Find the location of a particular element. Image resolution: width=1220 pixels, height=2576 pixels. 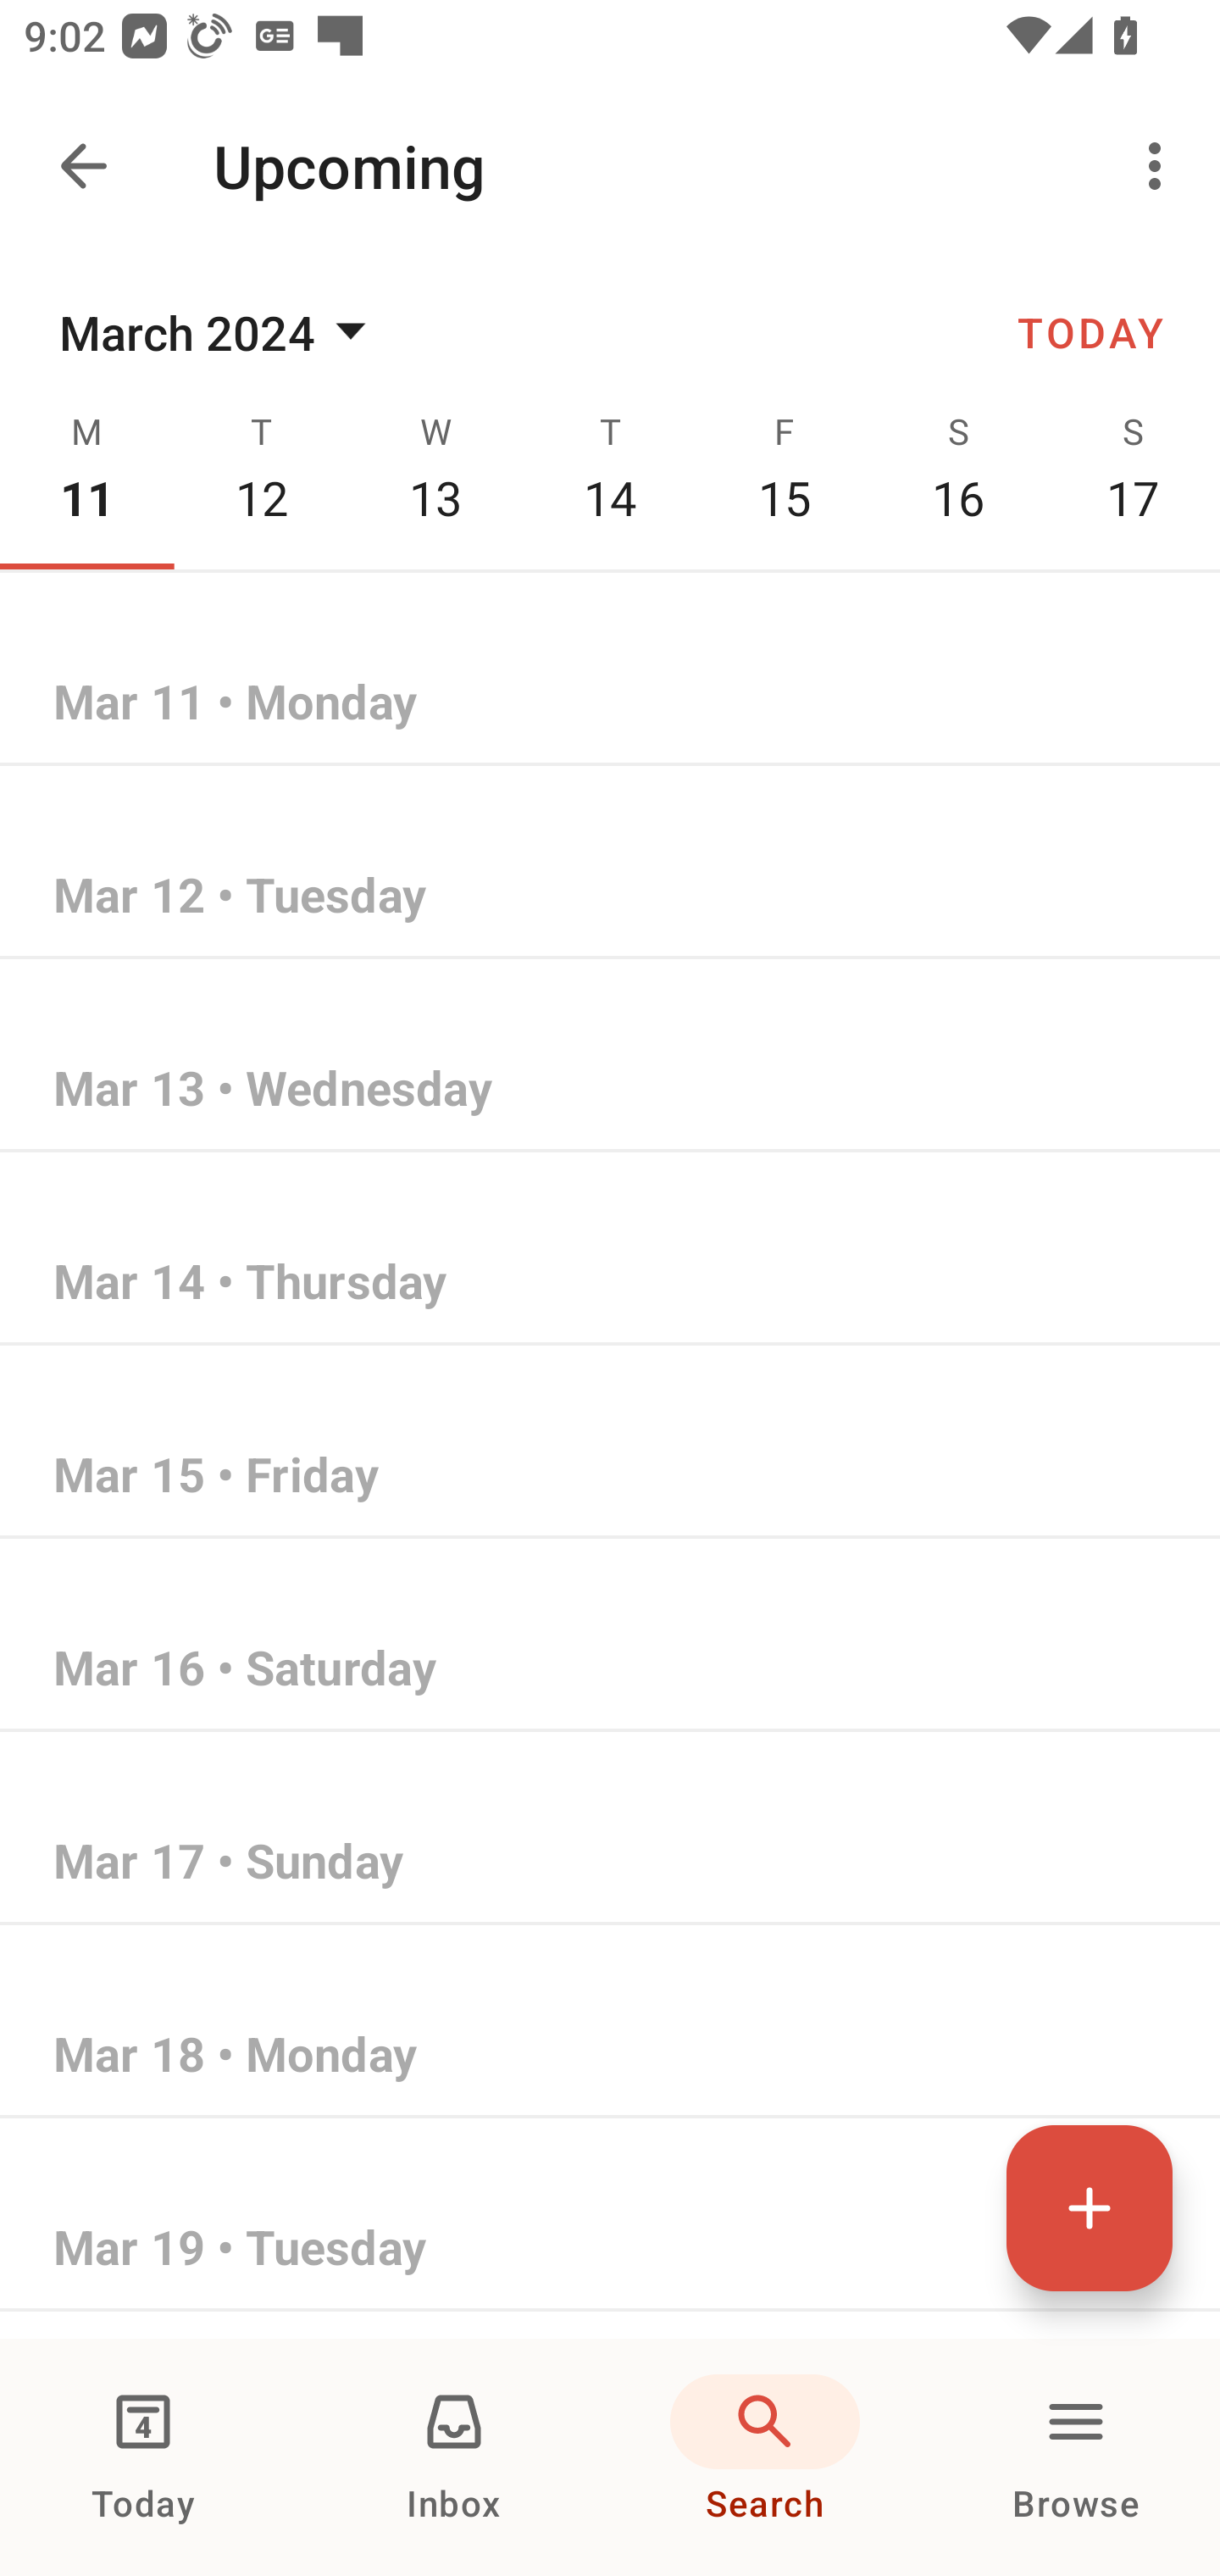

Mar 19 • Tuesday is located at coordinates (610, 2249).